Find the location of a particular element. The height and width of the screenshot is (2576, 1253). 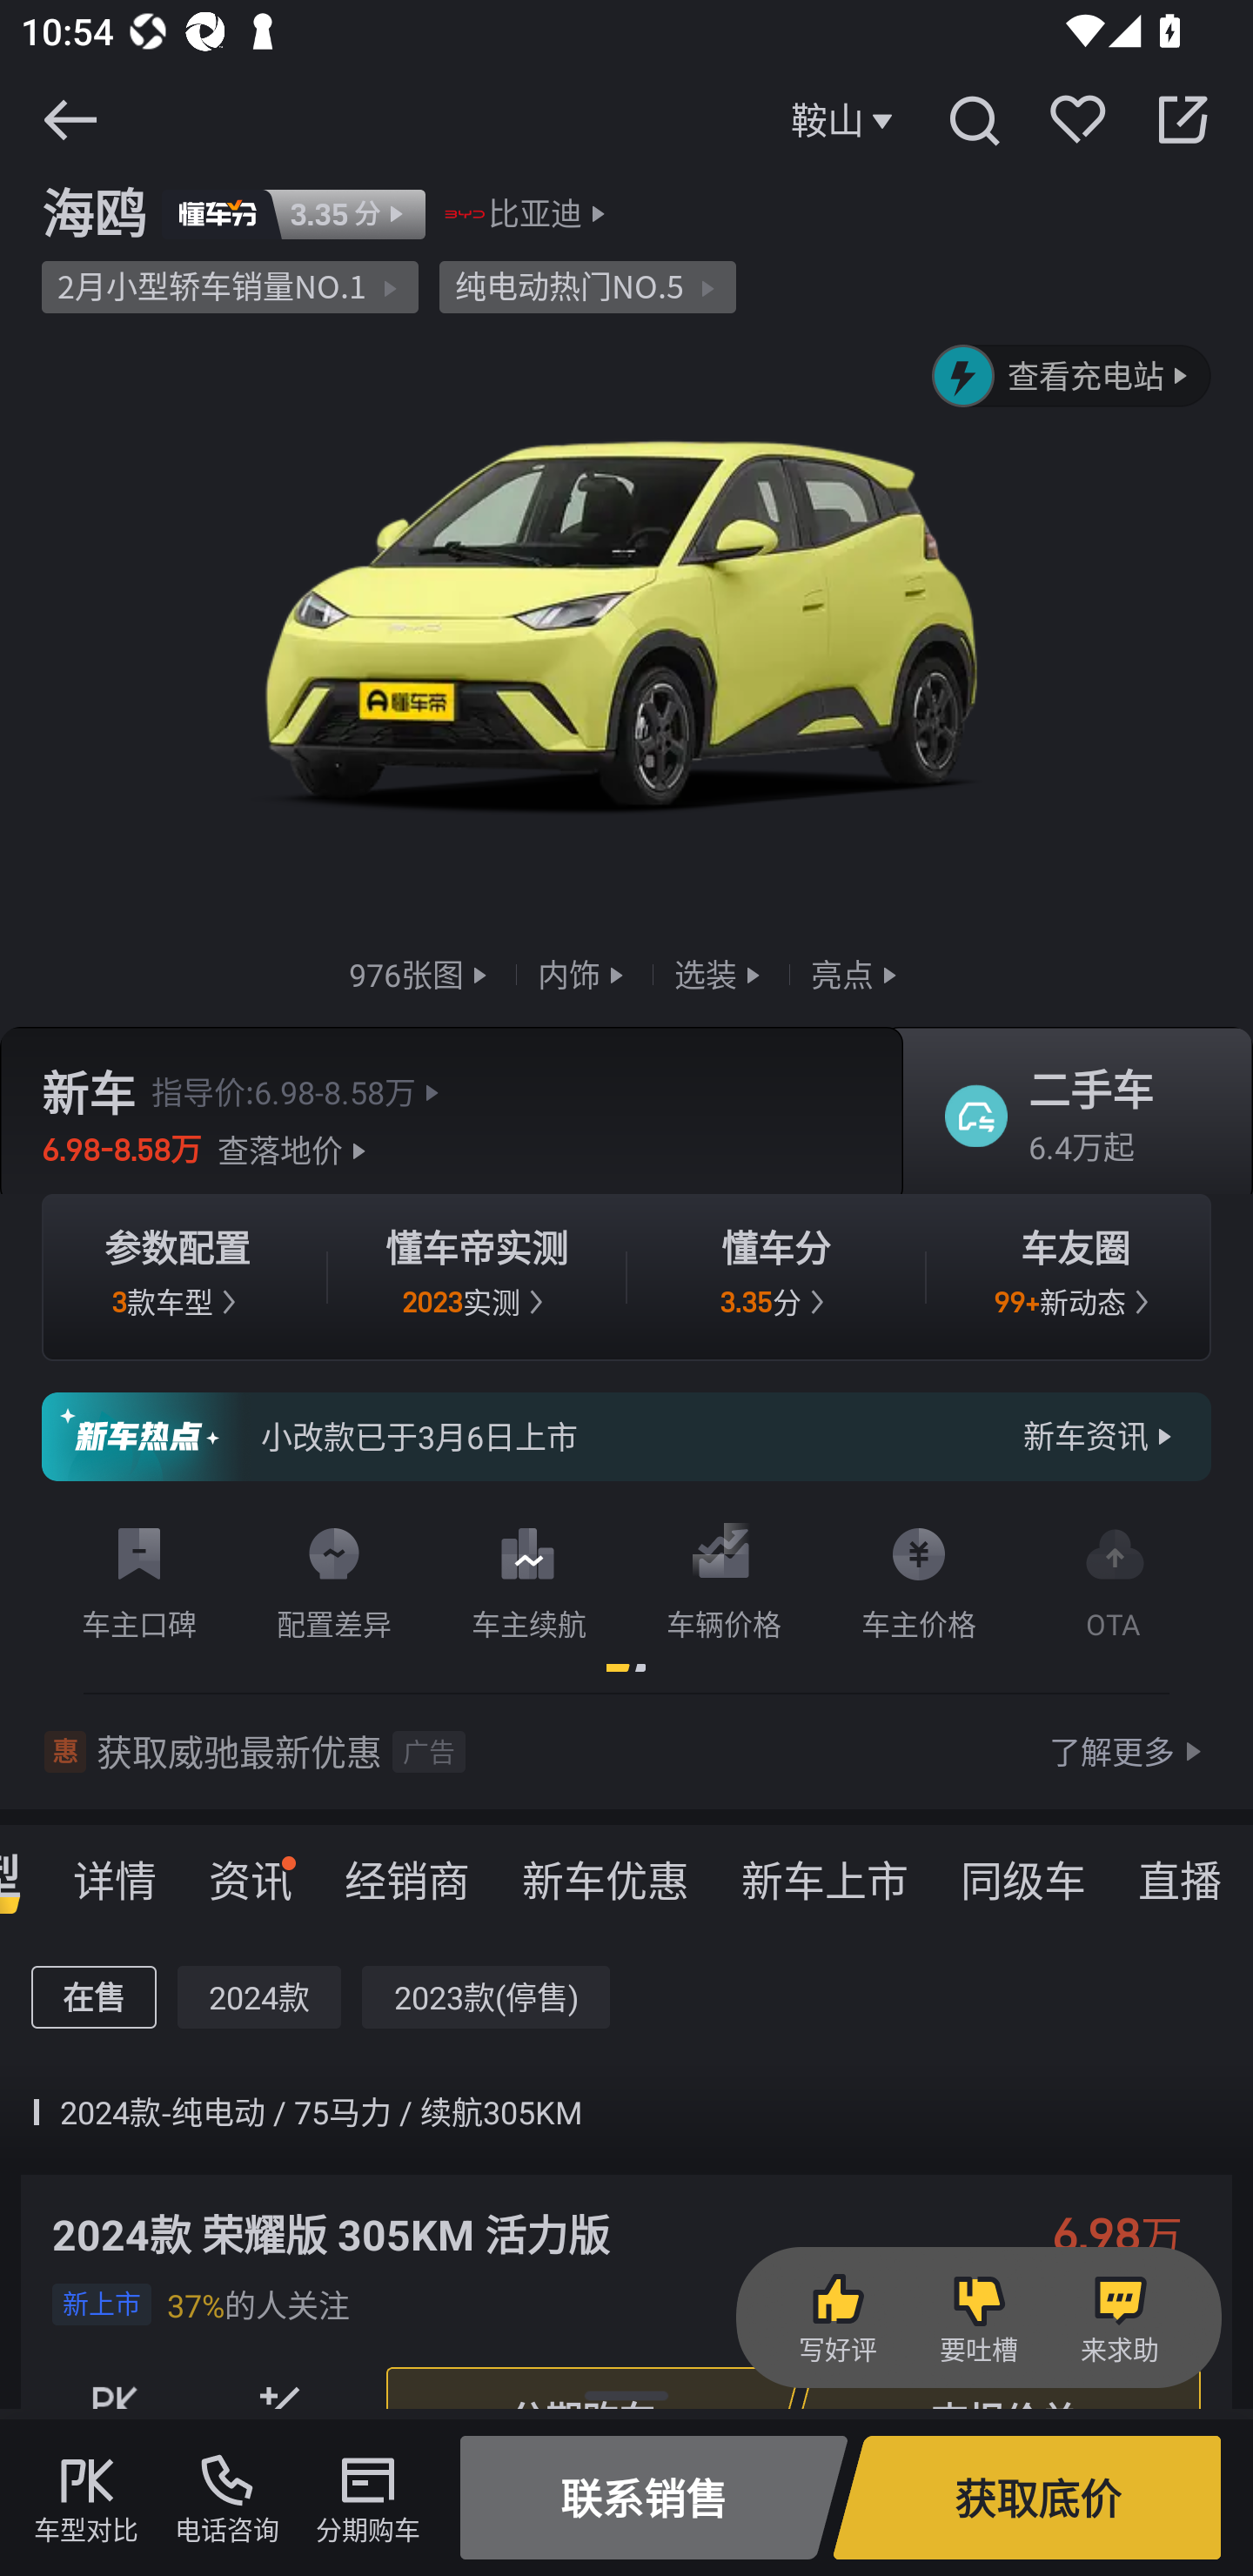

车主价格 is located at coordinates (919, 1577).